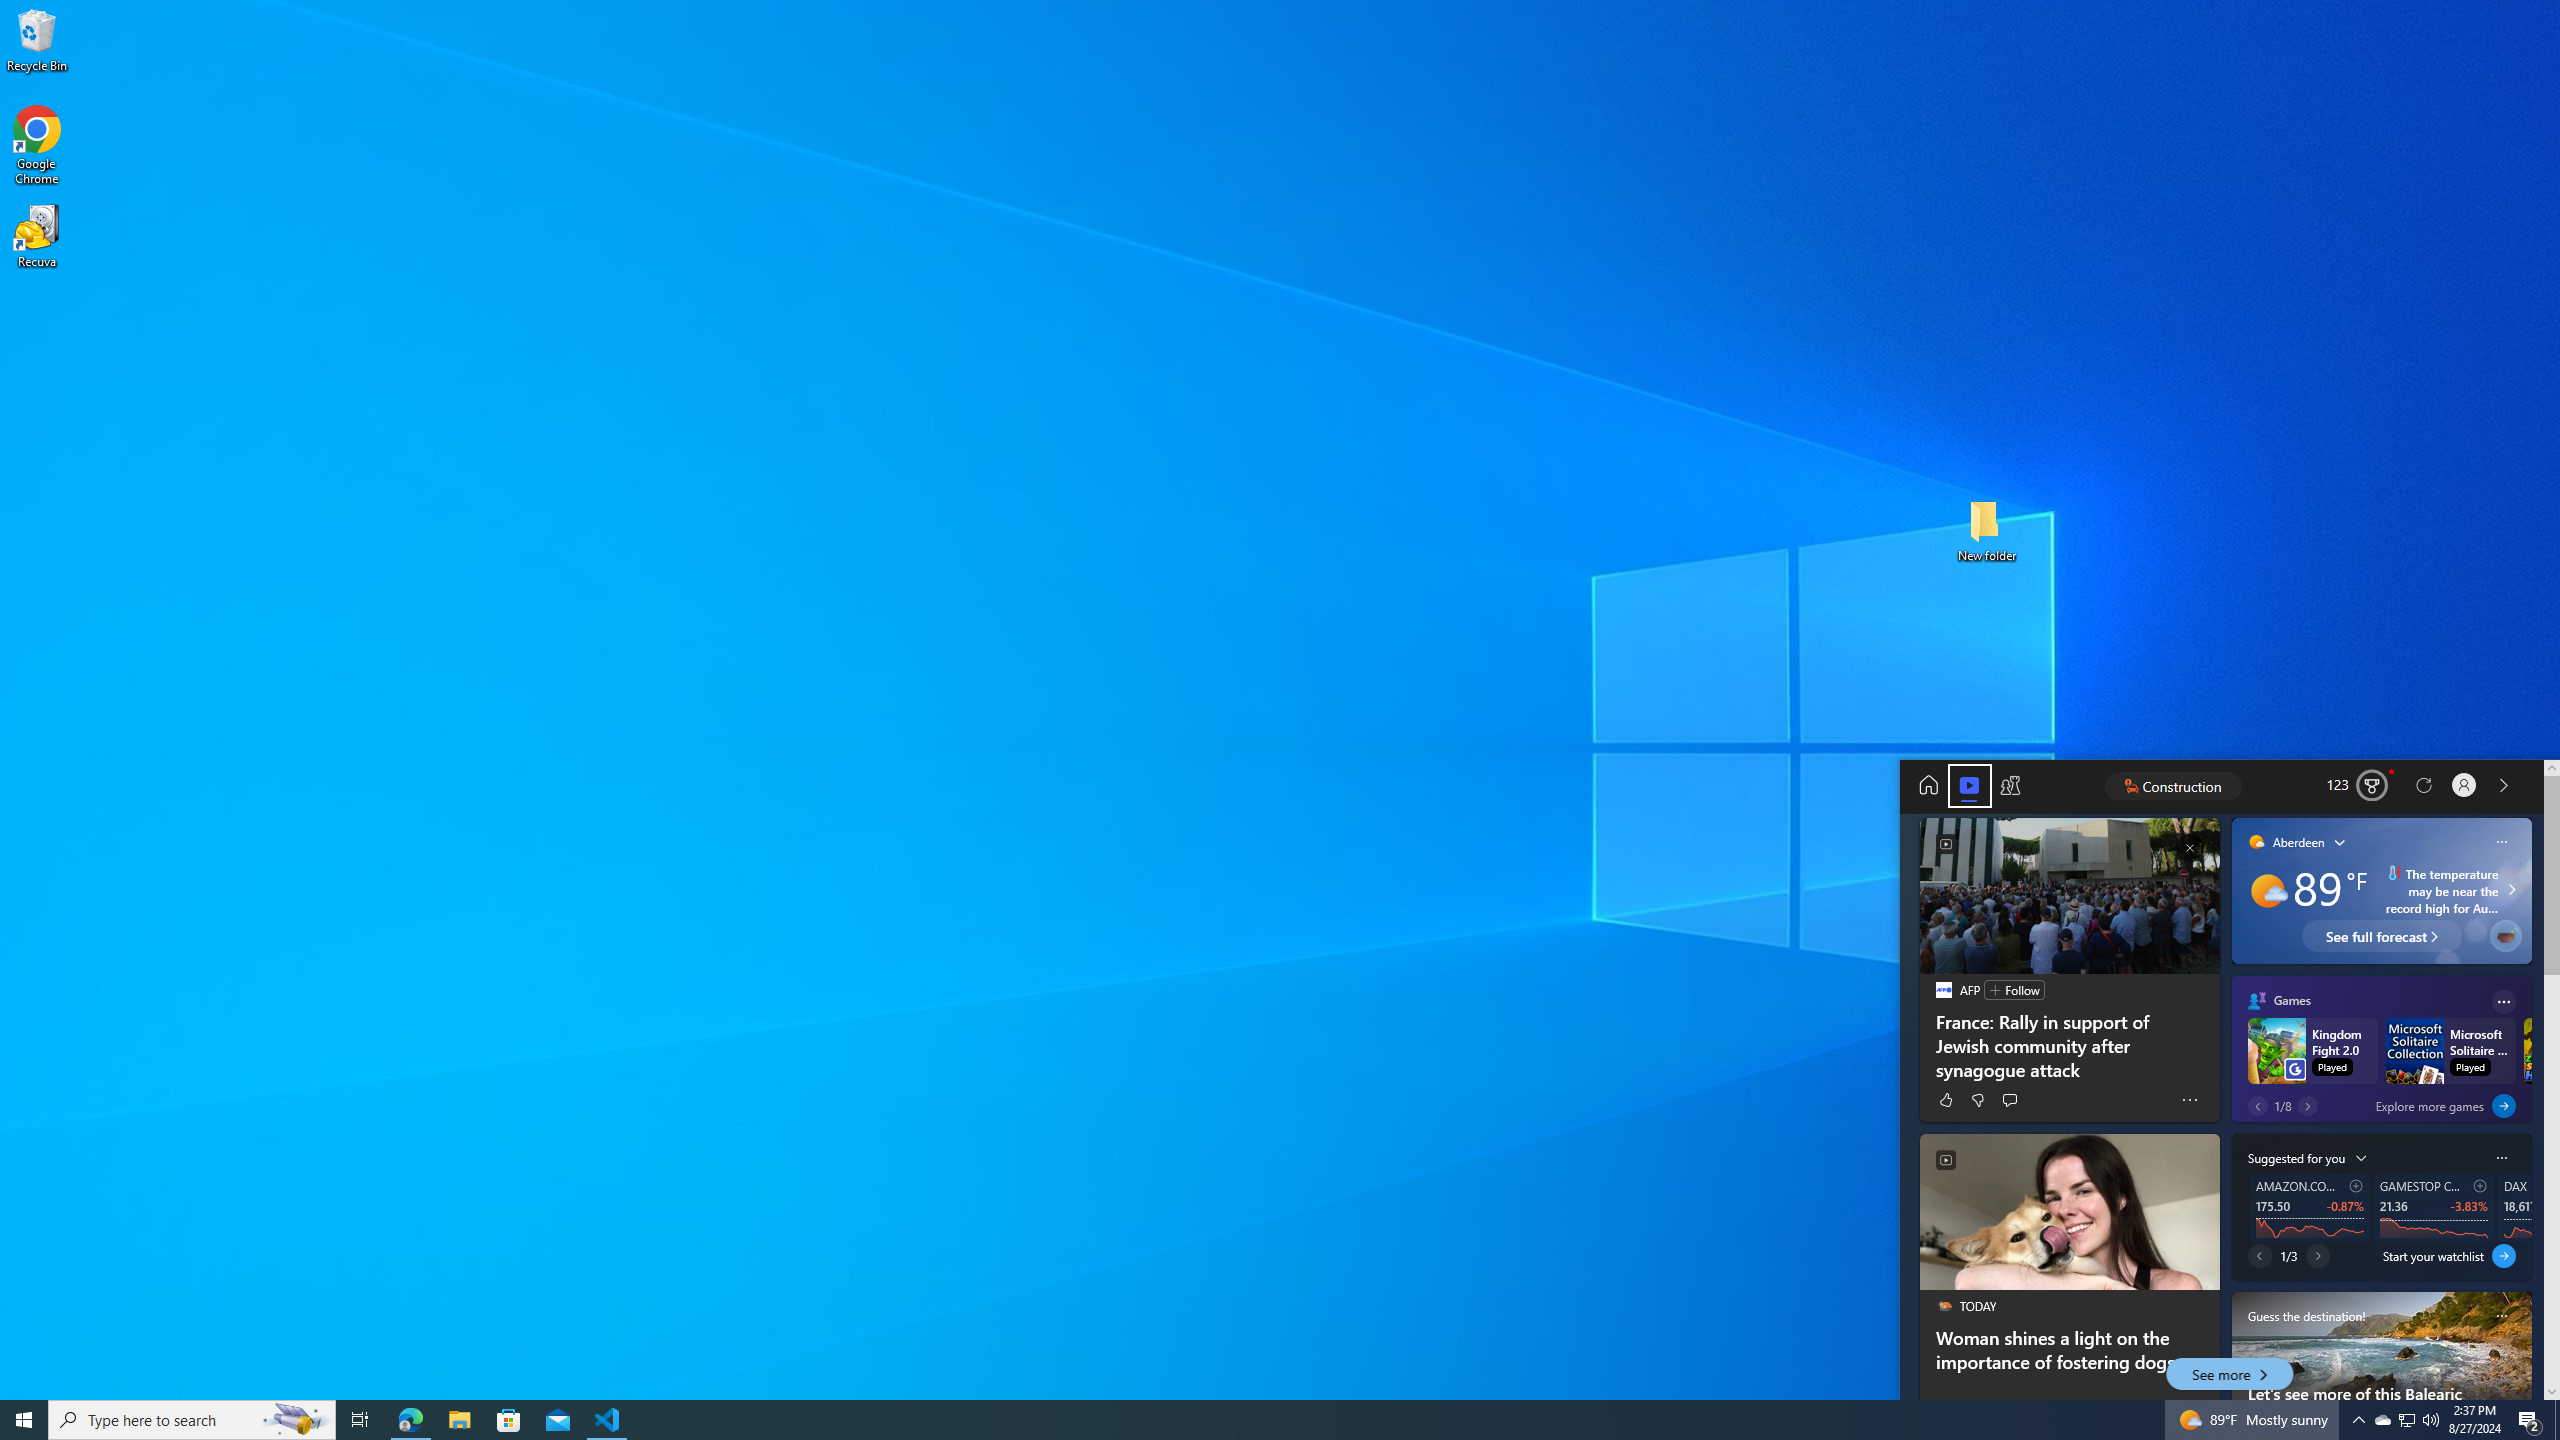 Image resolution: width=2560 pixels, height=1440 pixels. I want to click on Running applications, so click(1262, 1420).